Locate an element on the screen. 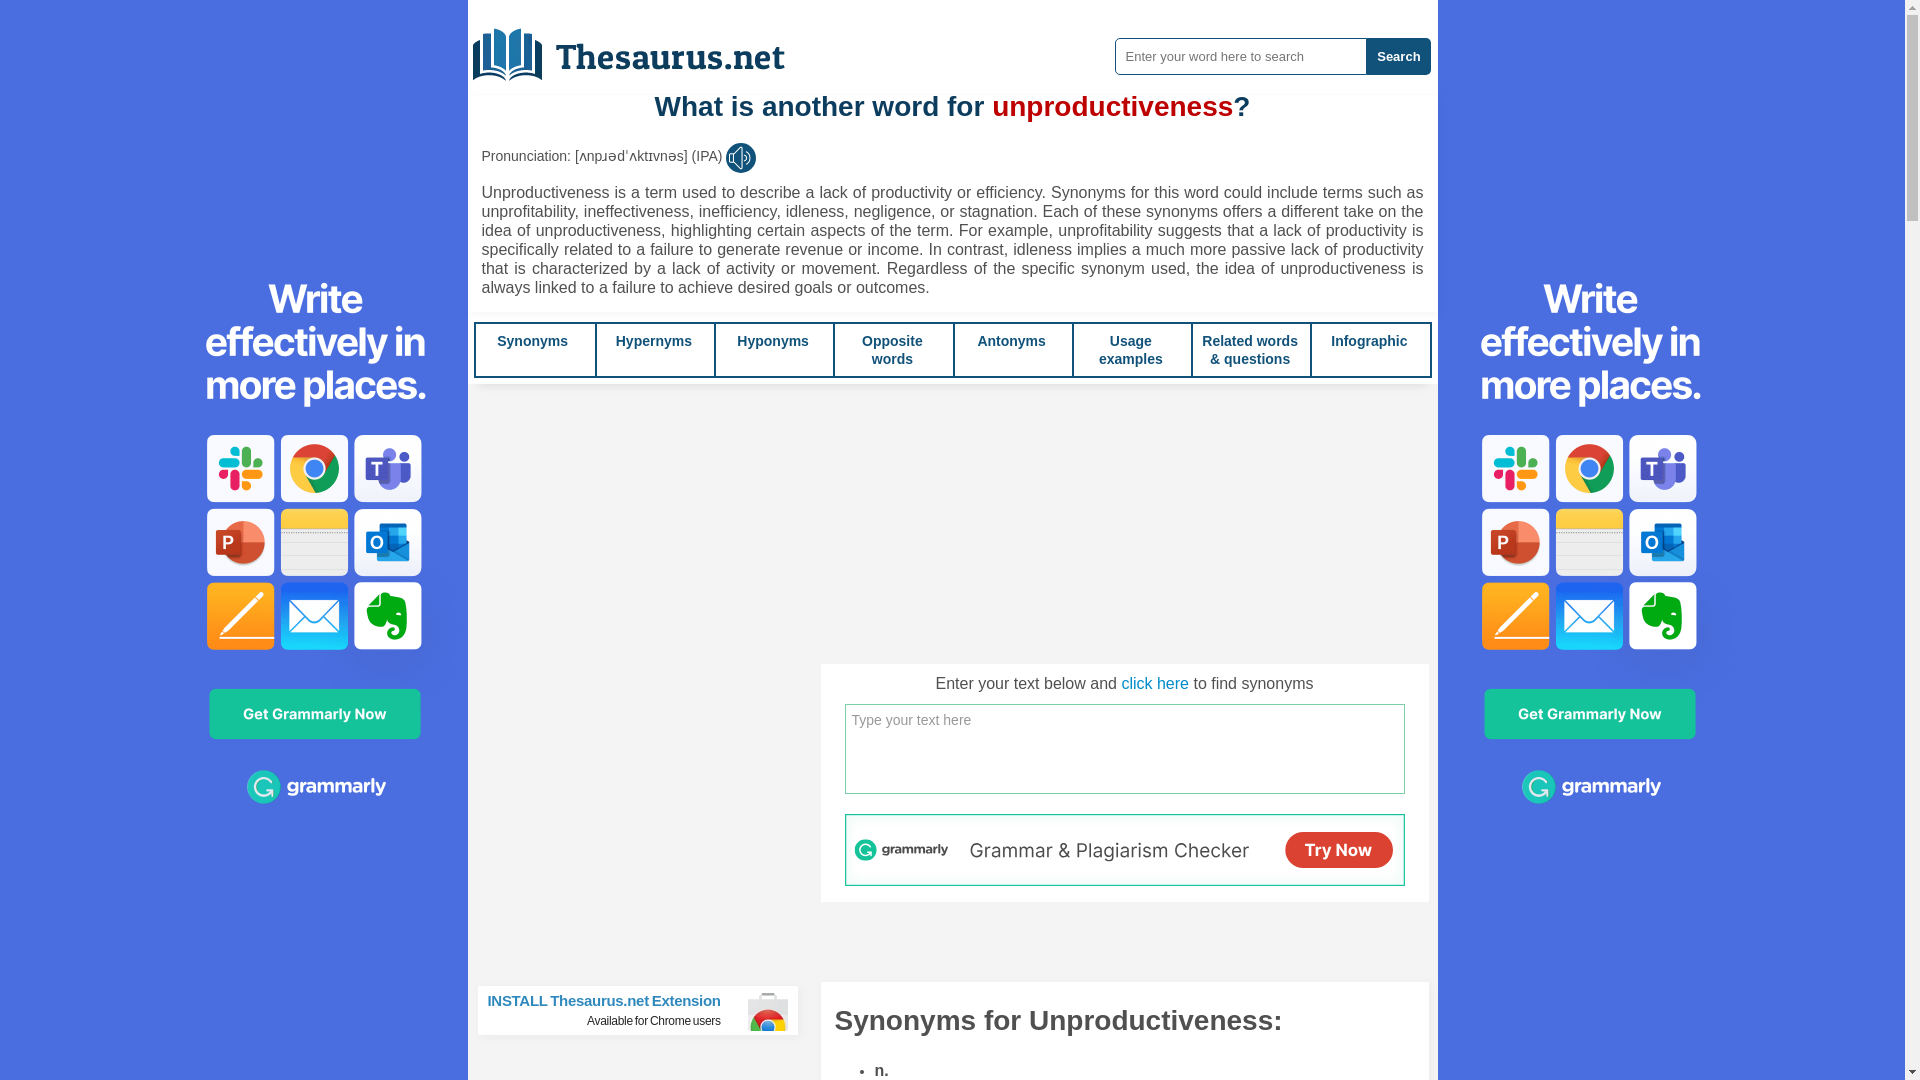  Synonyms is located at coordinates (532, 340).